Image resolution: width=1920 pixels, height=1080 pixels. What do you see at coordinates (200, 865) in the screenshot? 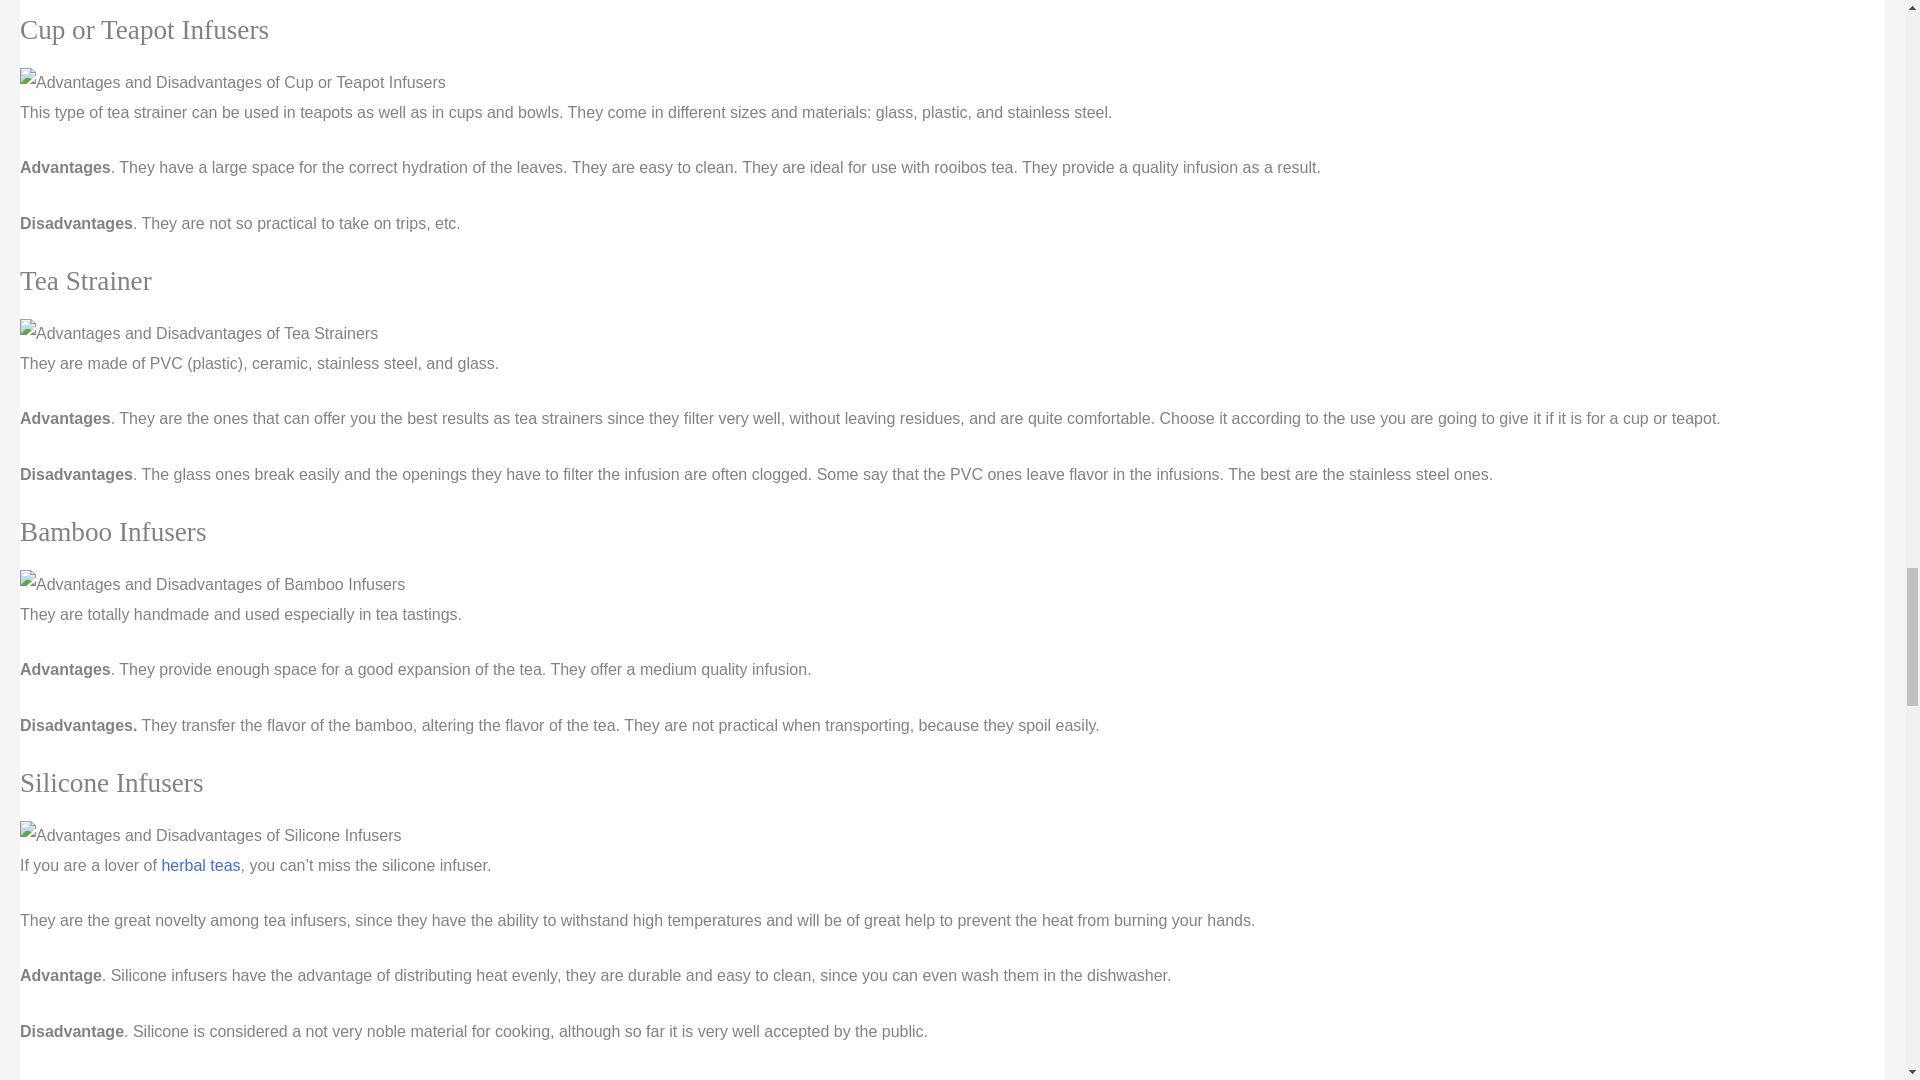
I see `herbal teas` at bounding box center [200, 865].